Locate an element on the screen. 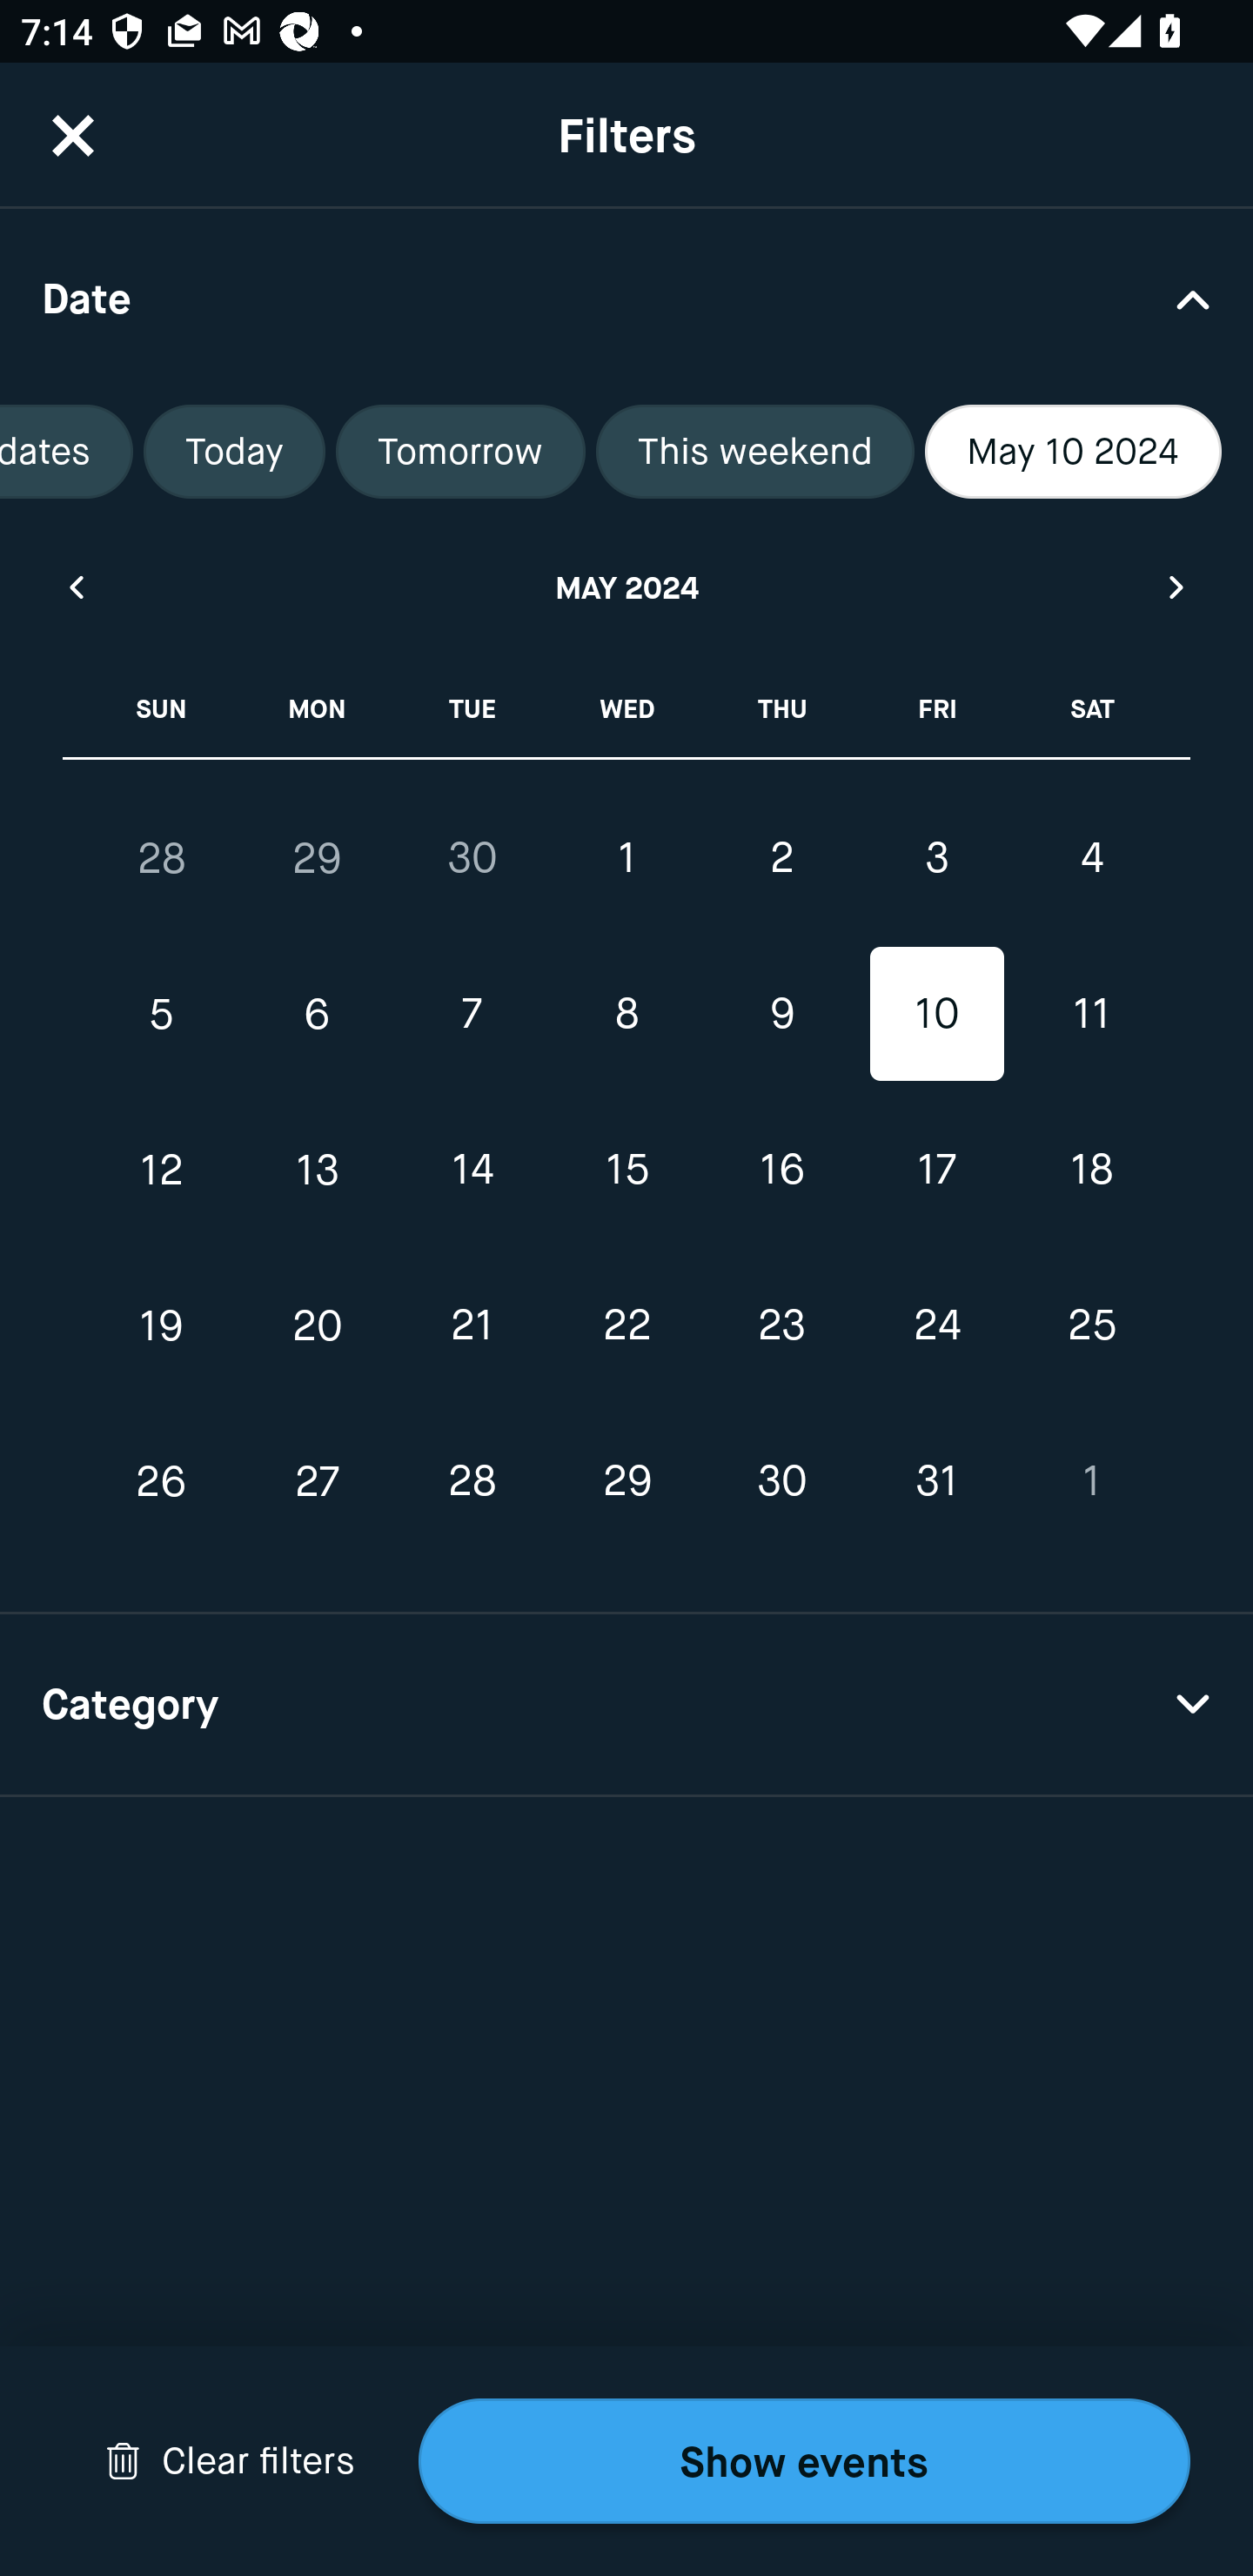  18 is located at coordinates (1091, 1170).